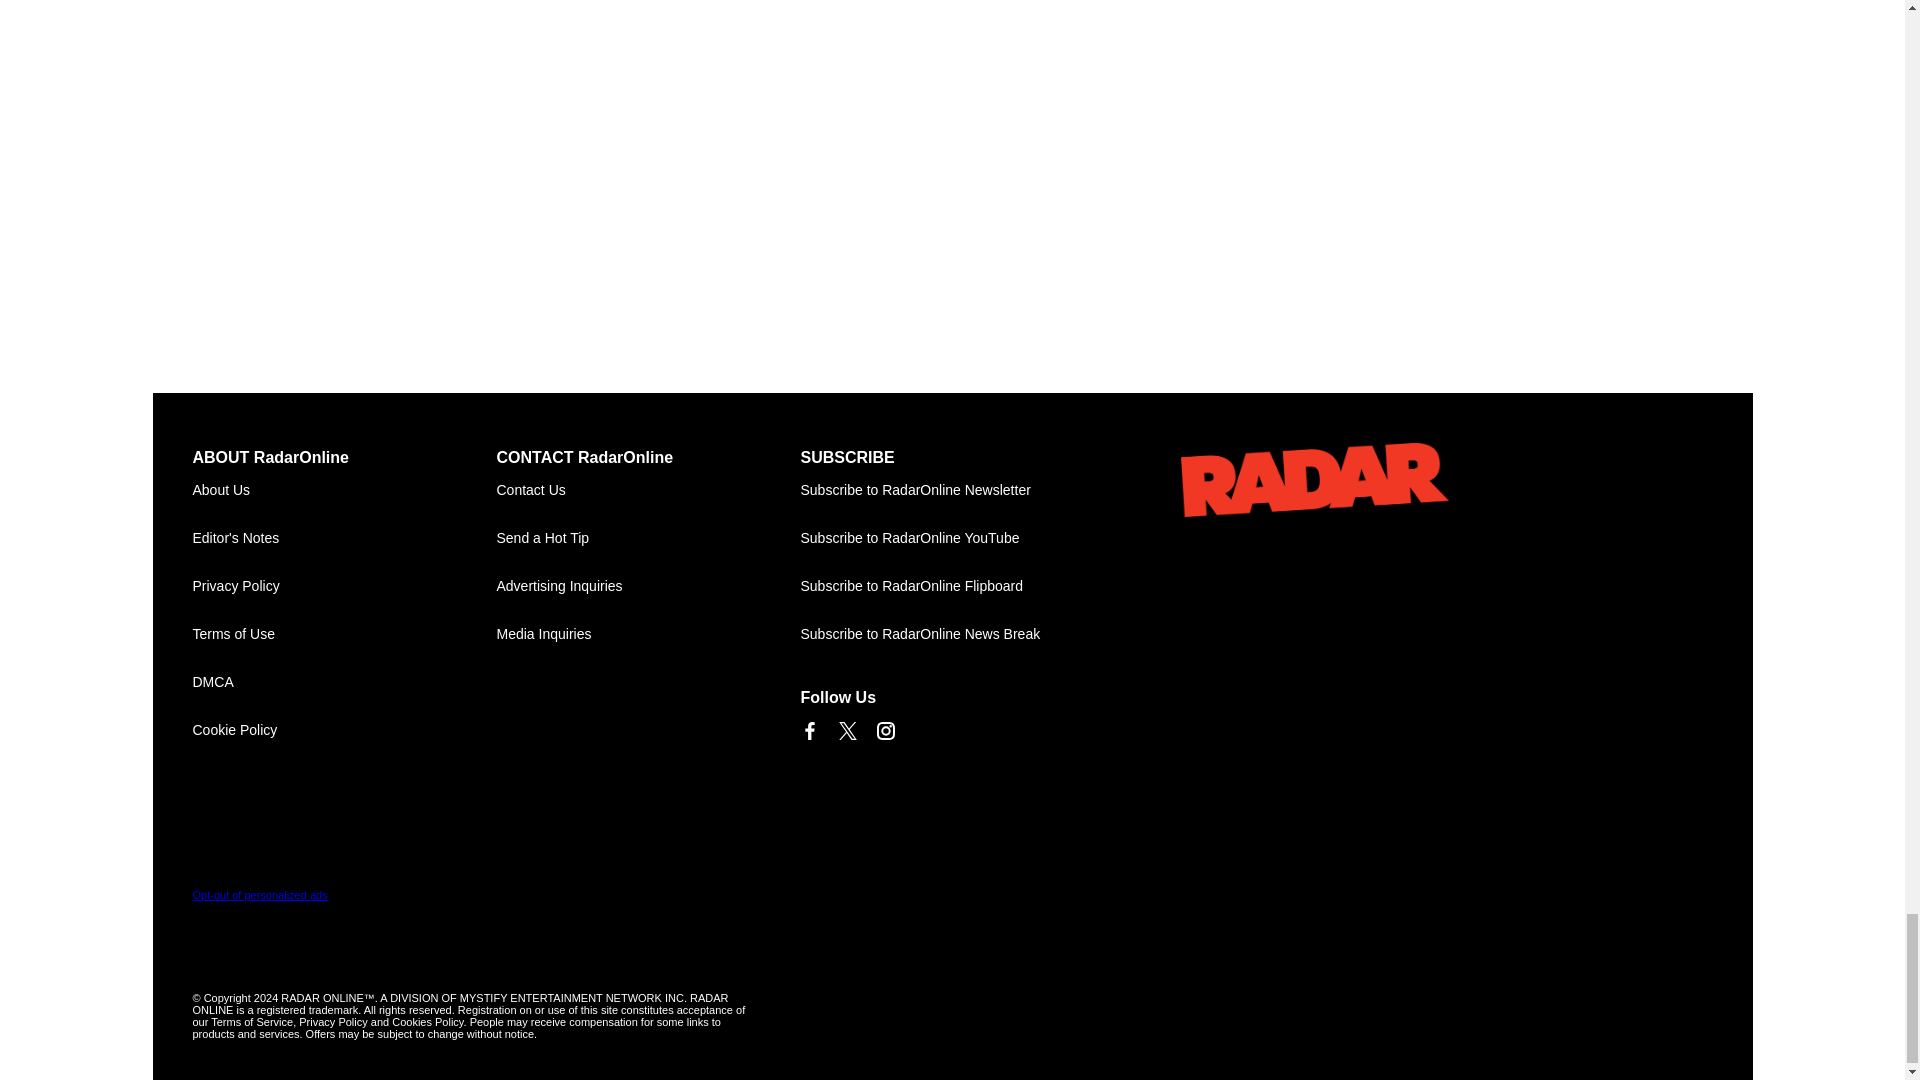 The height and width of the screenshot is (1080, 1920). I want to click on Terms of Use, so click(344, 634).